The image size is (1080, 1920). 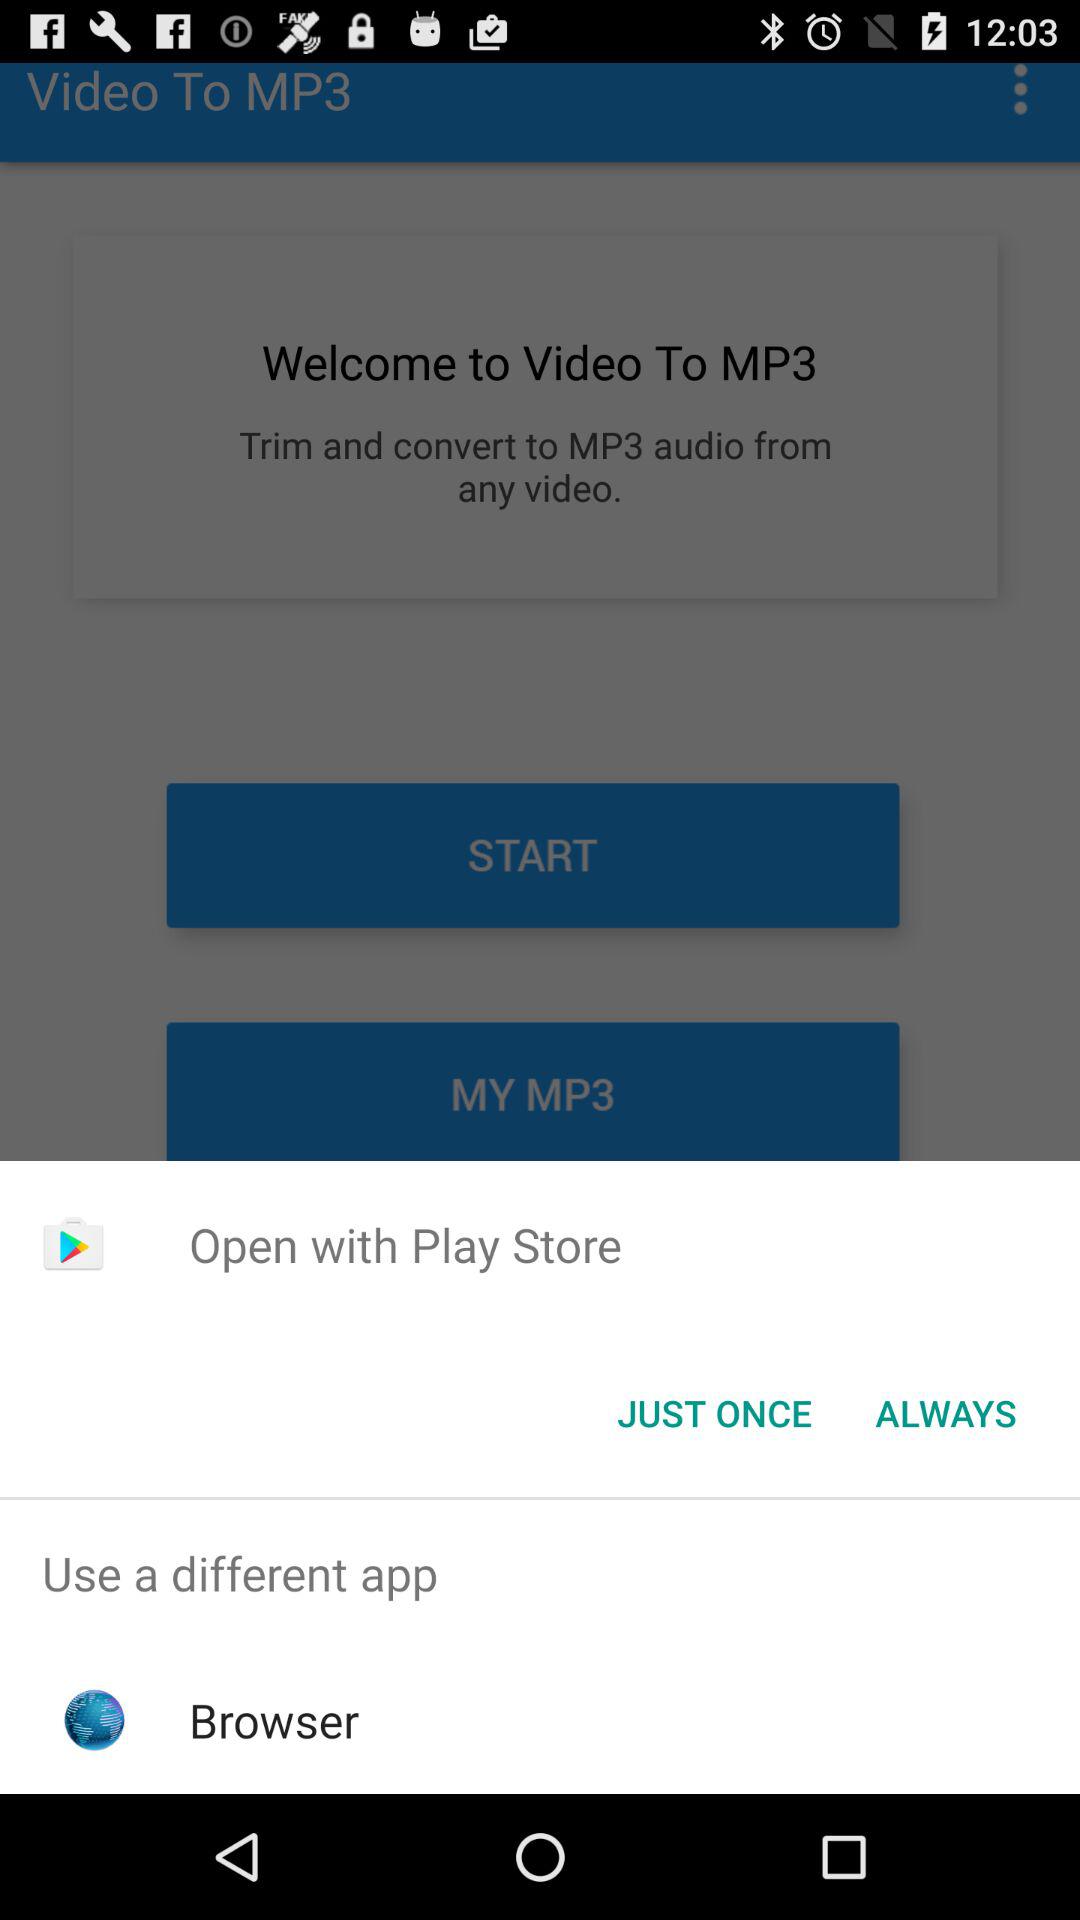 What do you see at coordinates (946, 1413) in the screenshot?
I see `select item at the bottom right corner` at bounding box center [946, 1413].